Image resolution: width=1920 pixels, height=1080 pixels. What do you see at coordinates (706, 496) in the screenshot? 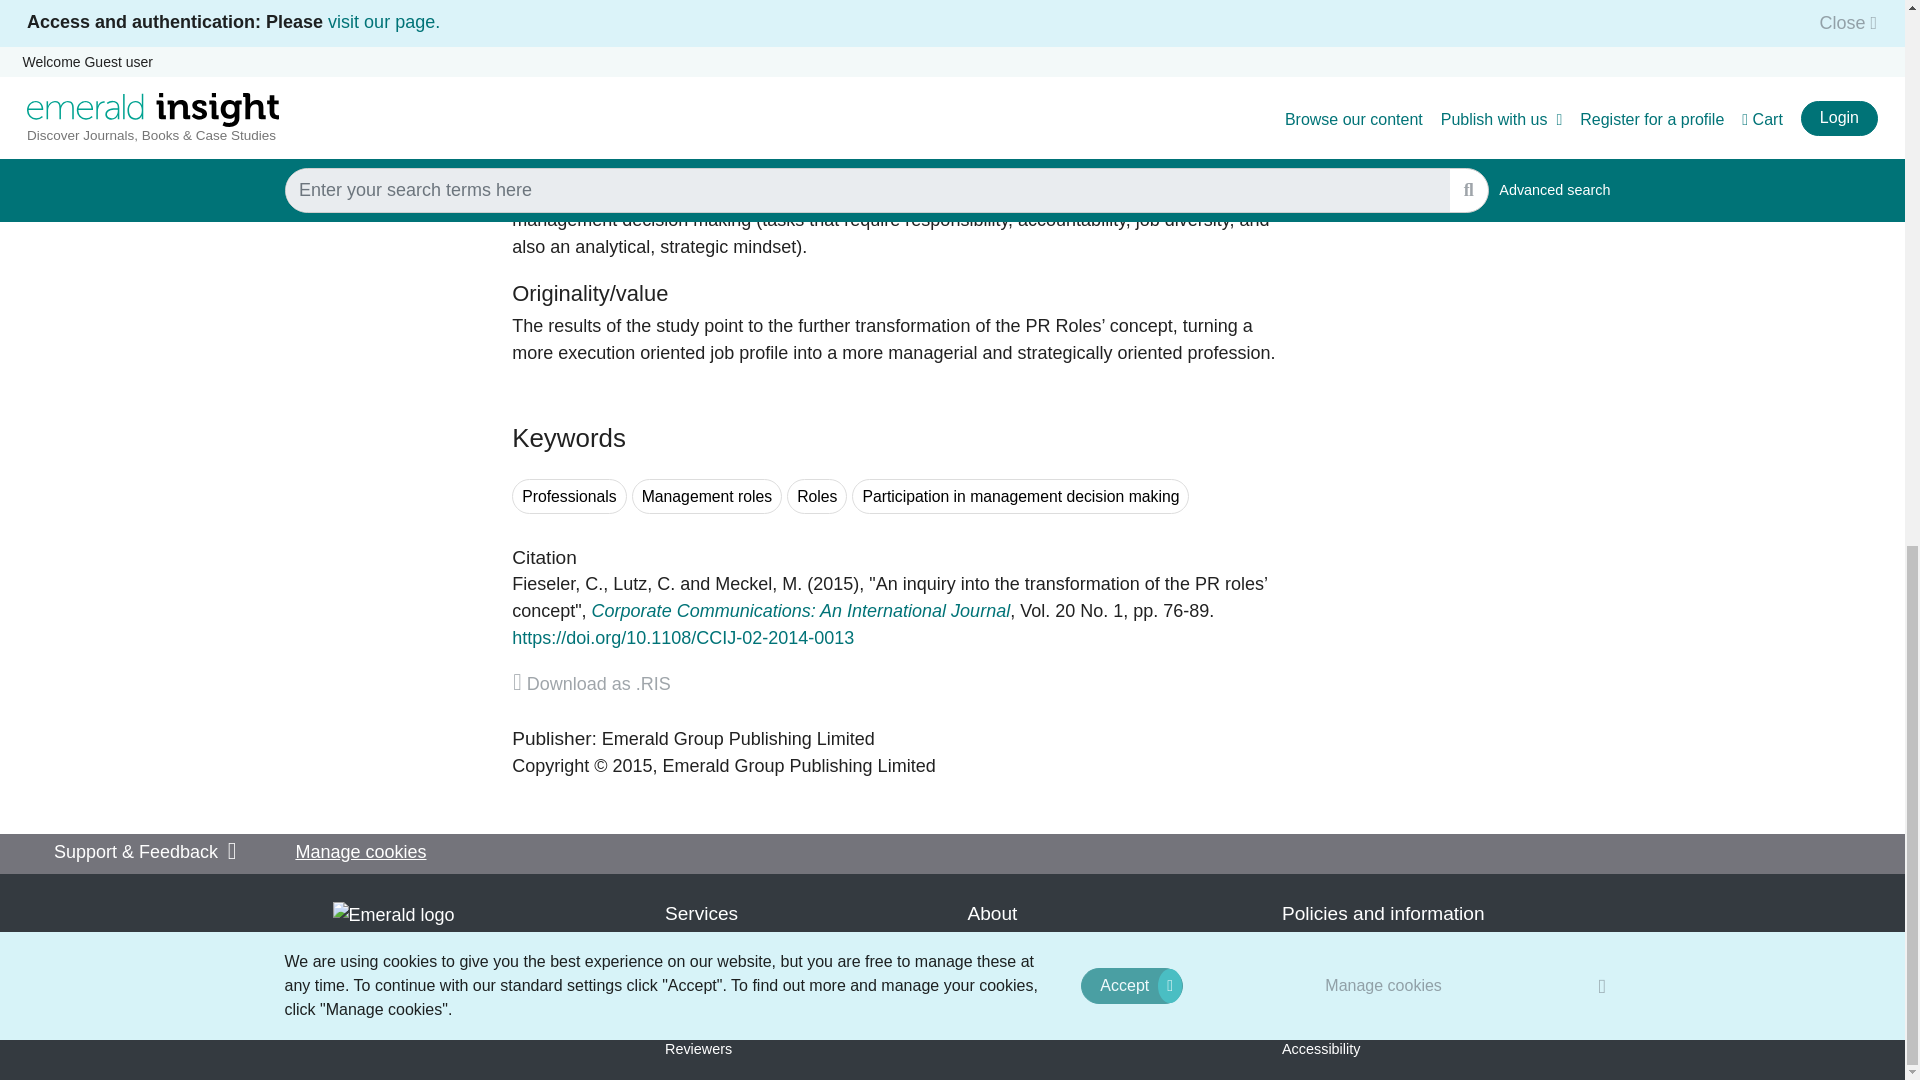
I see `Search for keyword Management roles` at bounding box center [706, 496].